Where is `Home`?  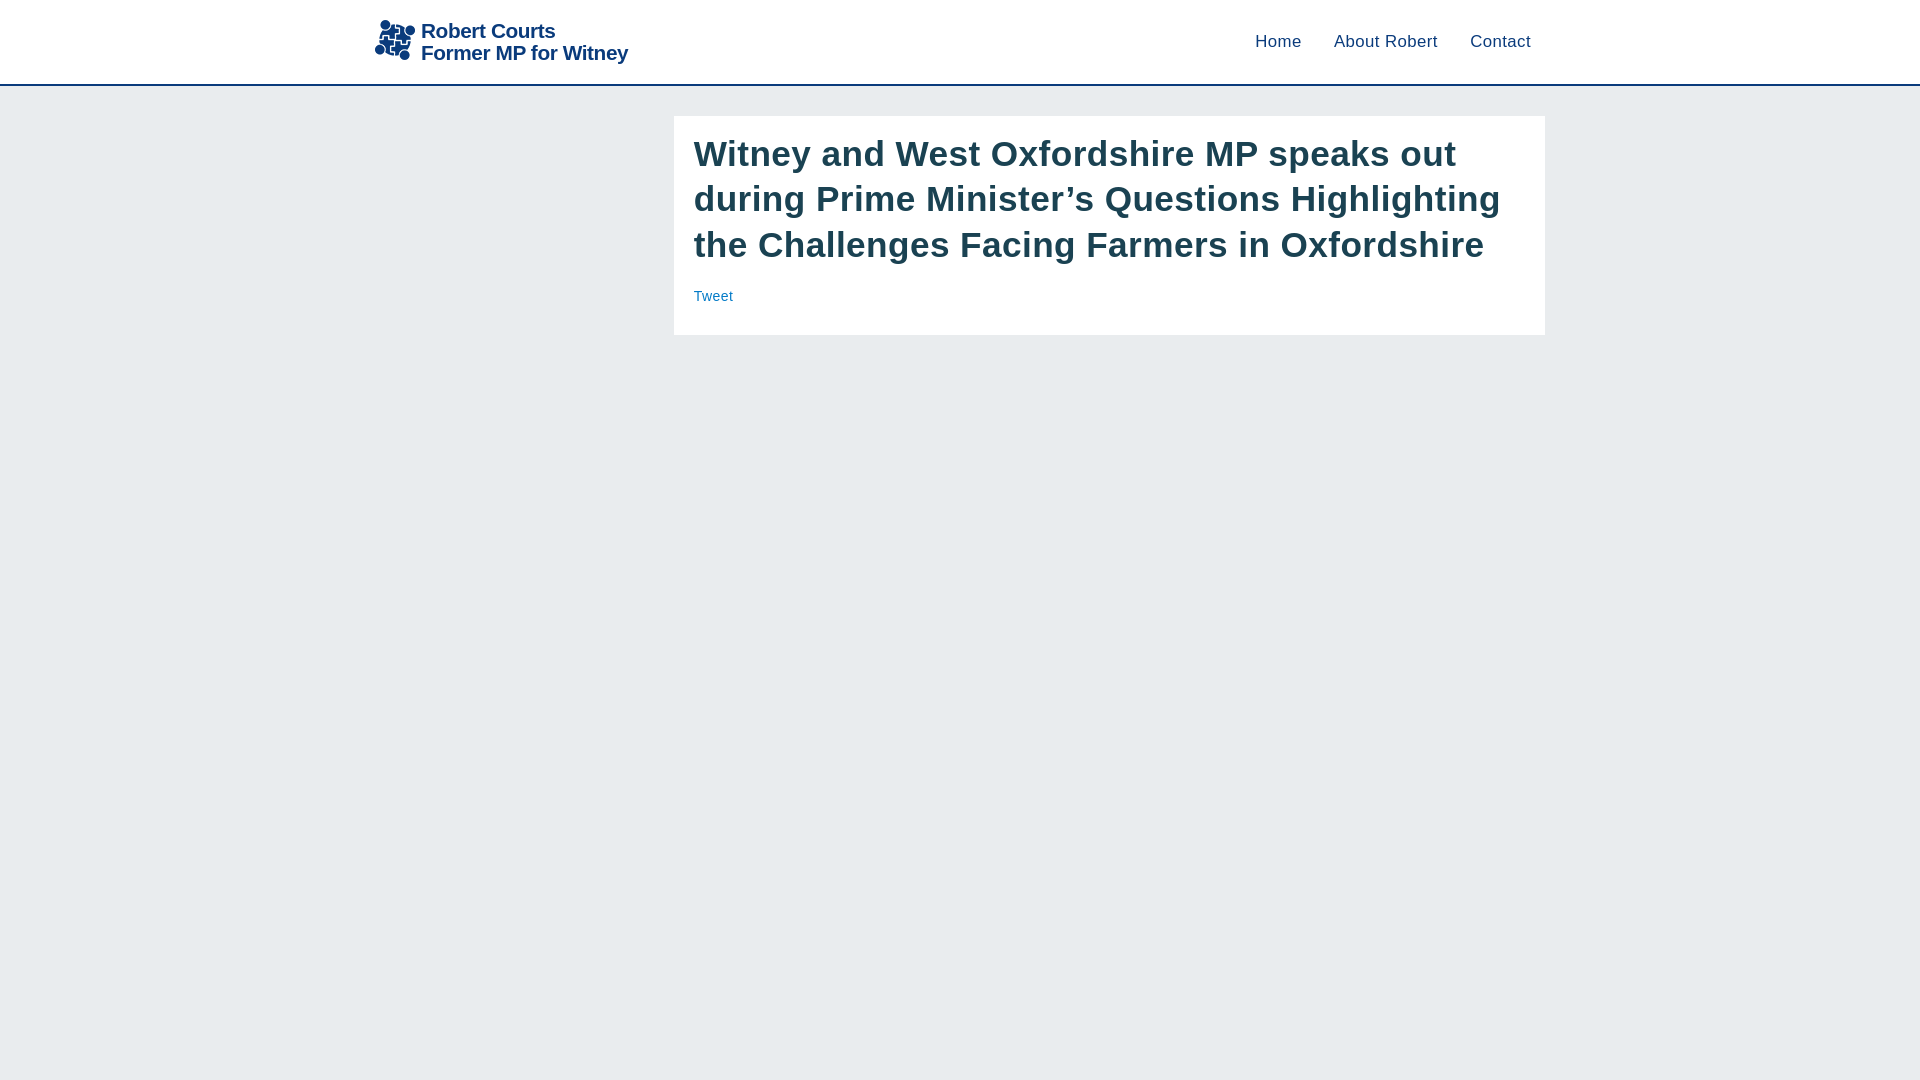 Home is located at coordinates (1278, 41).